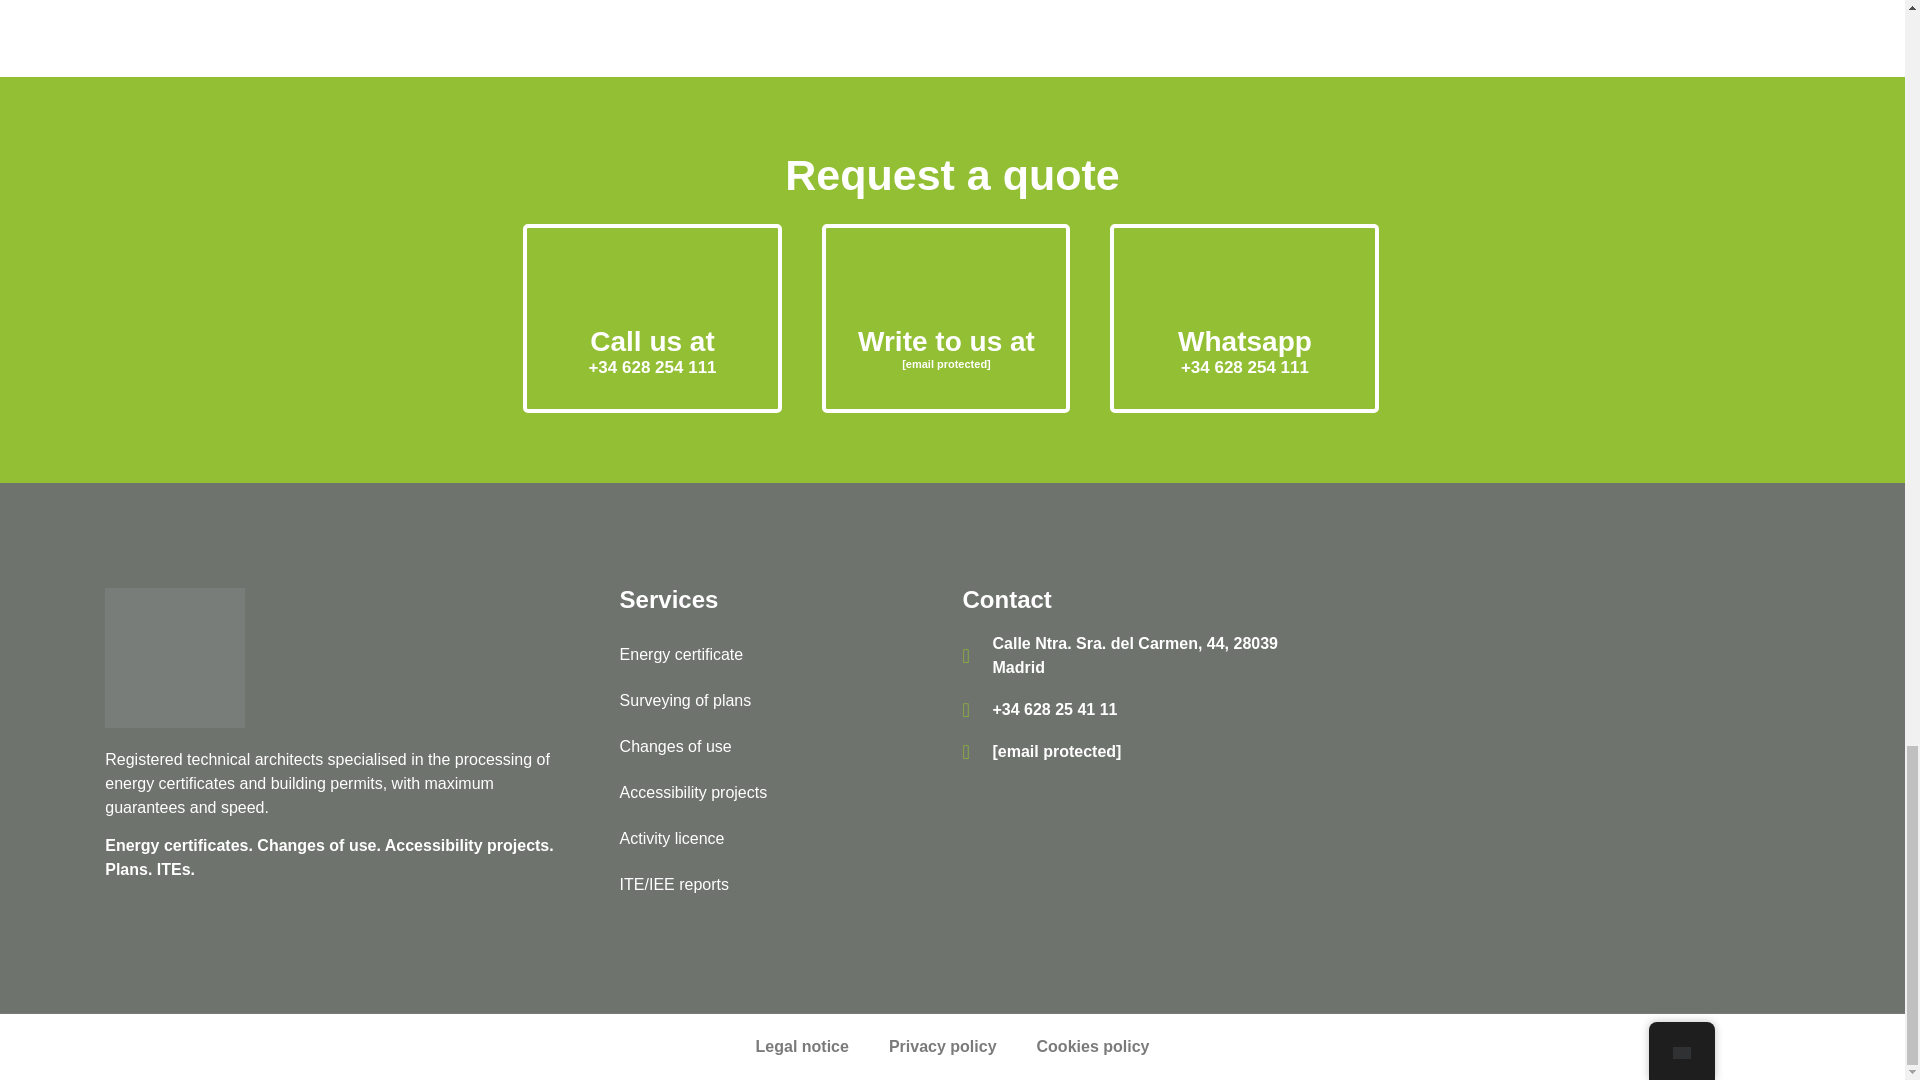 This screenshot has height=1080, width=1920. What do you see at coordinates (1244, 342) in the screenshot?
I see `Whatsapp` at bounding box center [1244, 342].